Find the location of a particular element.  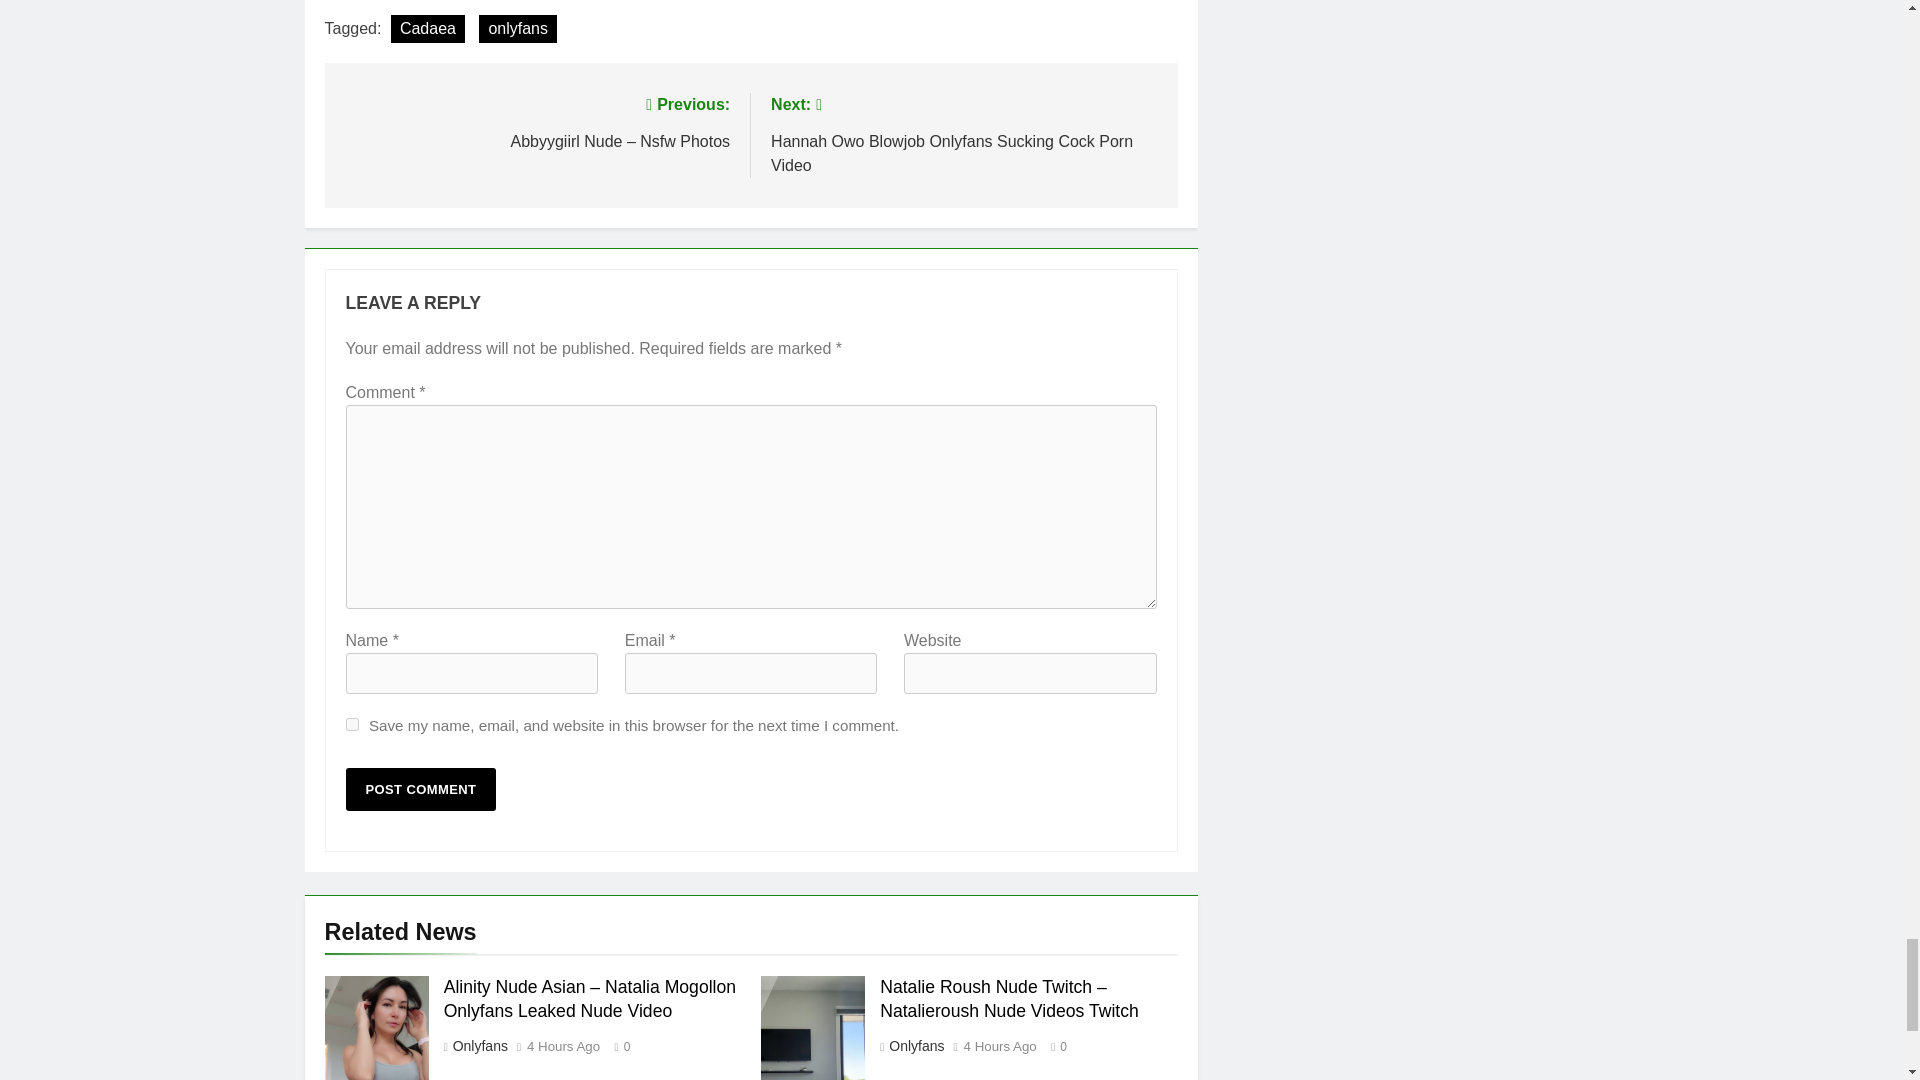

4 Hours Ago is located at coordinates (1000, 1047).